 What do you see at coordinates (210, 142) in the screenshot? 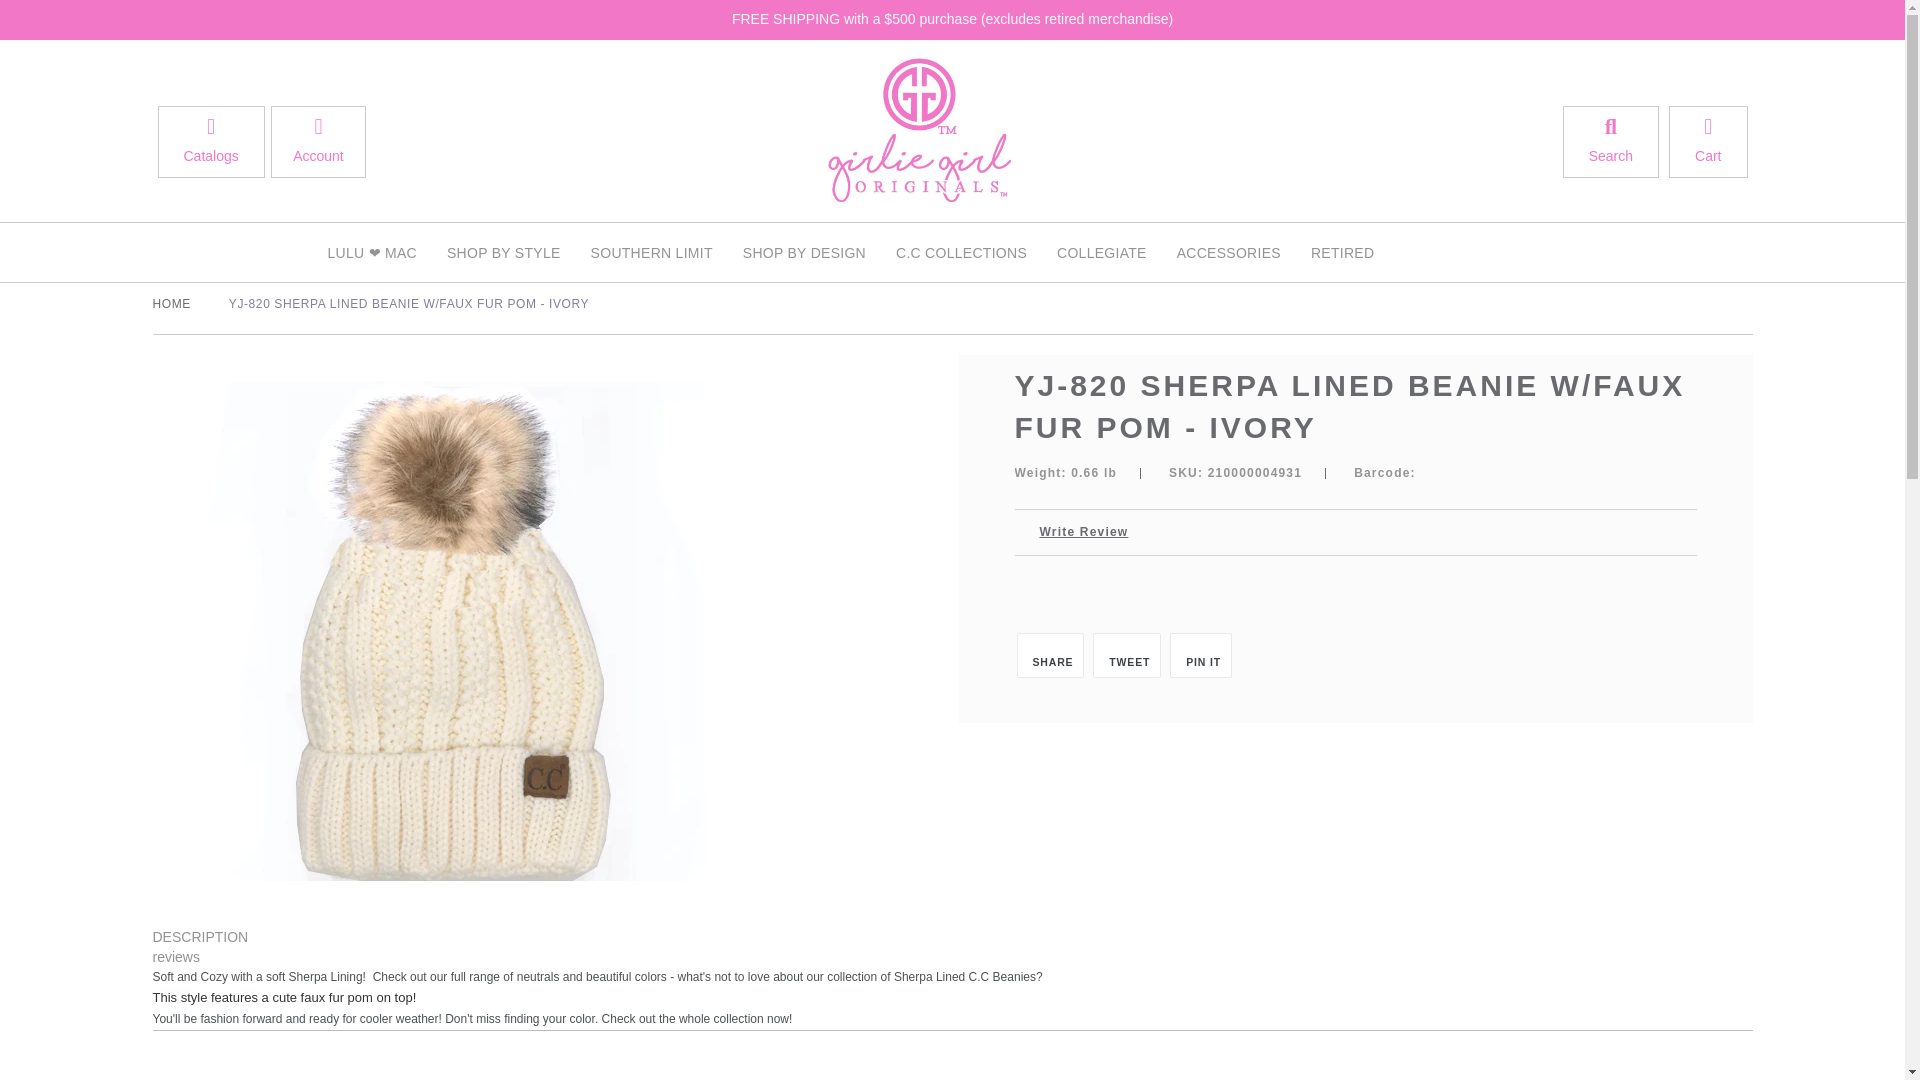
I see `Catalogs` at bounding box center [210, 142].